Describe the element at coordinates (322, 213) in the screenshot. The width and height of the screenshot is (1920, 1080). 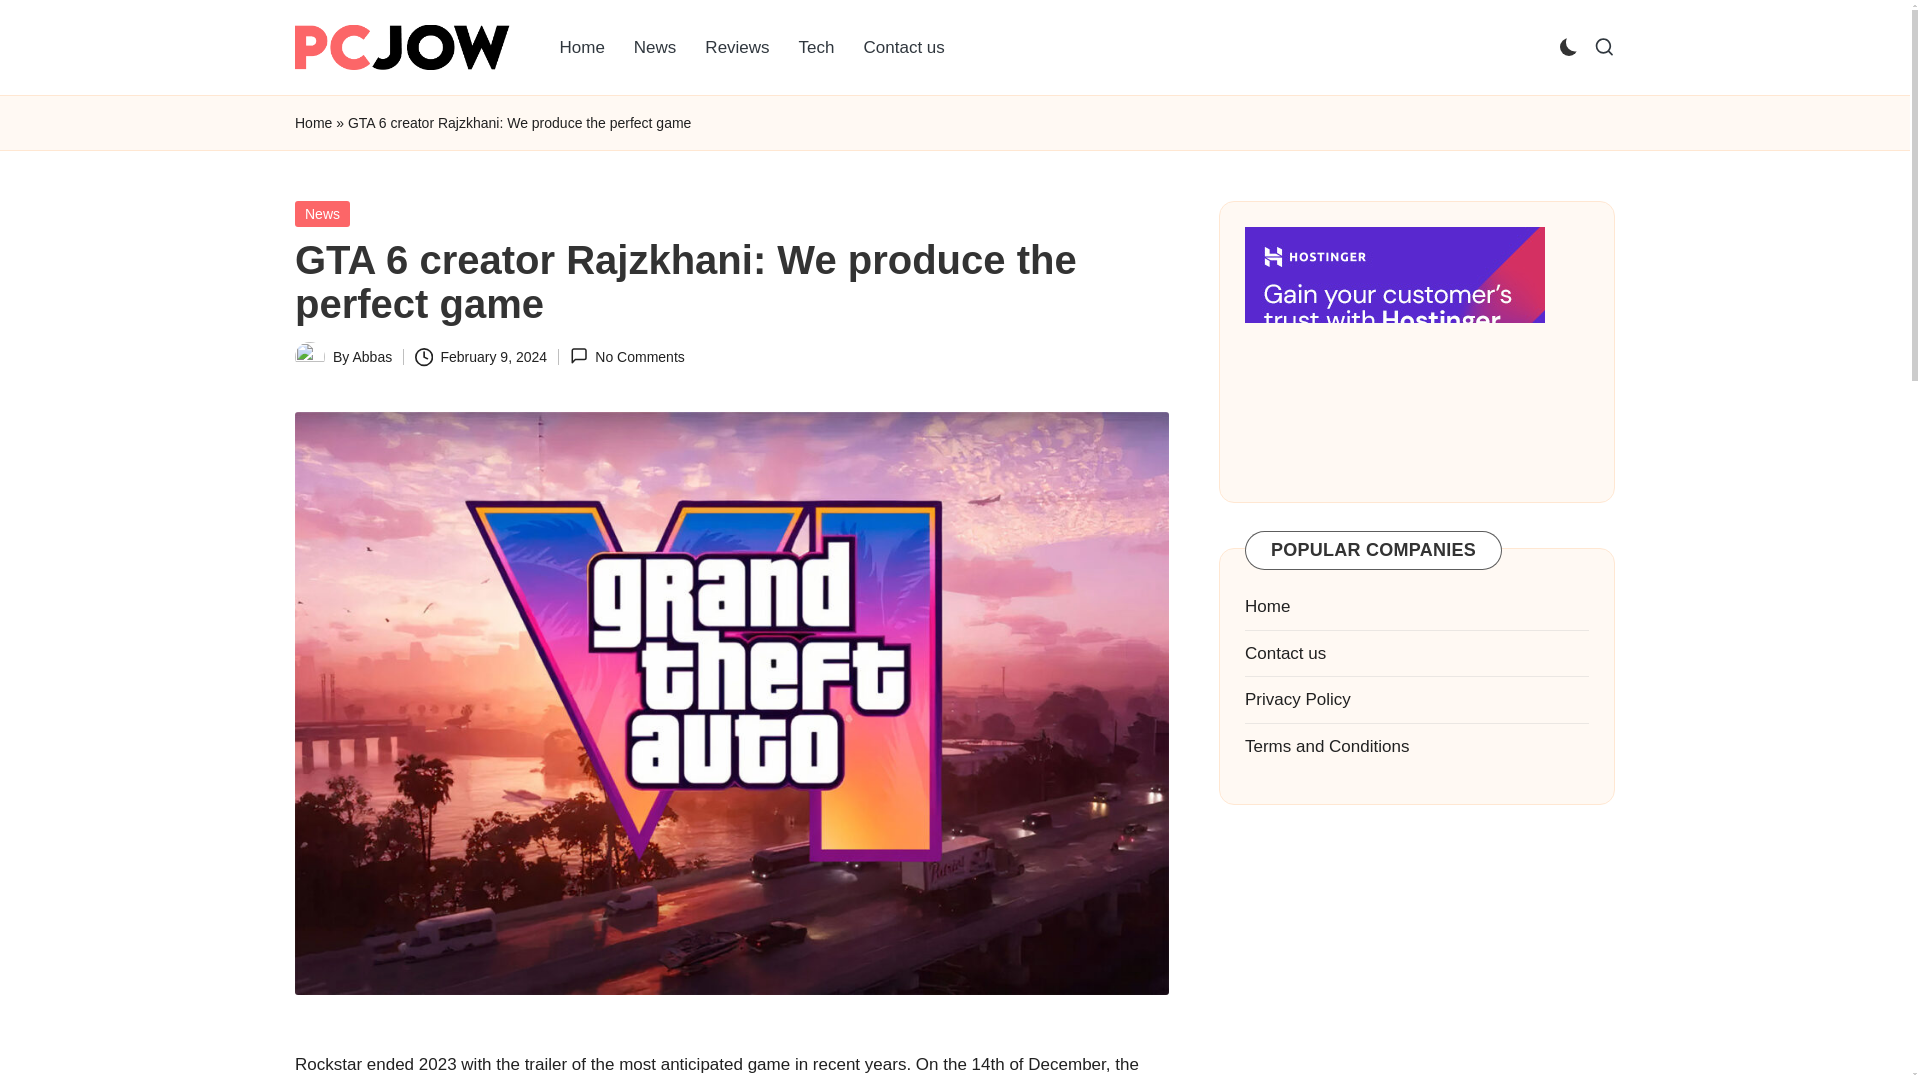
I see `News` at that location.